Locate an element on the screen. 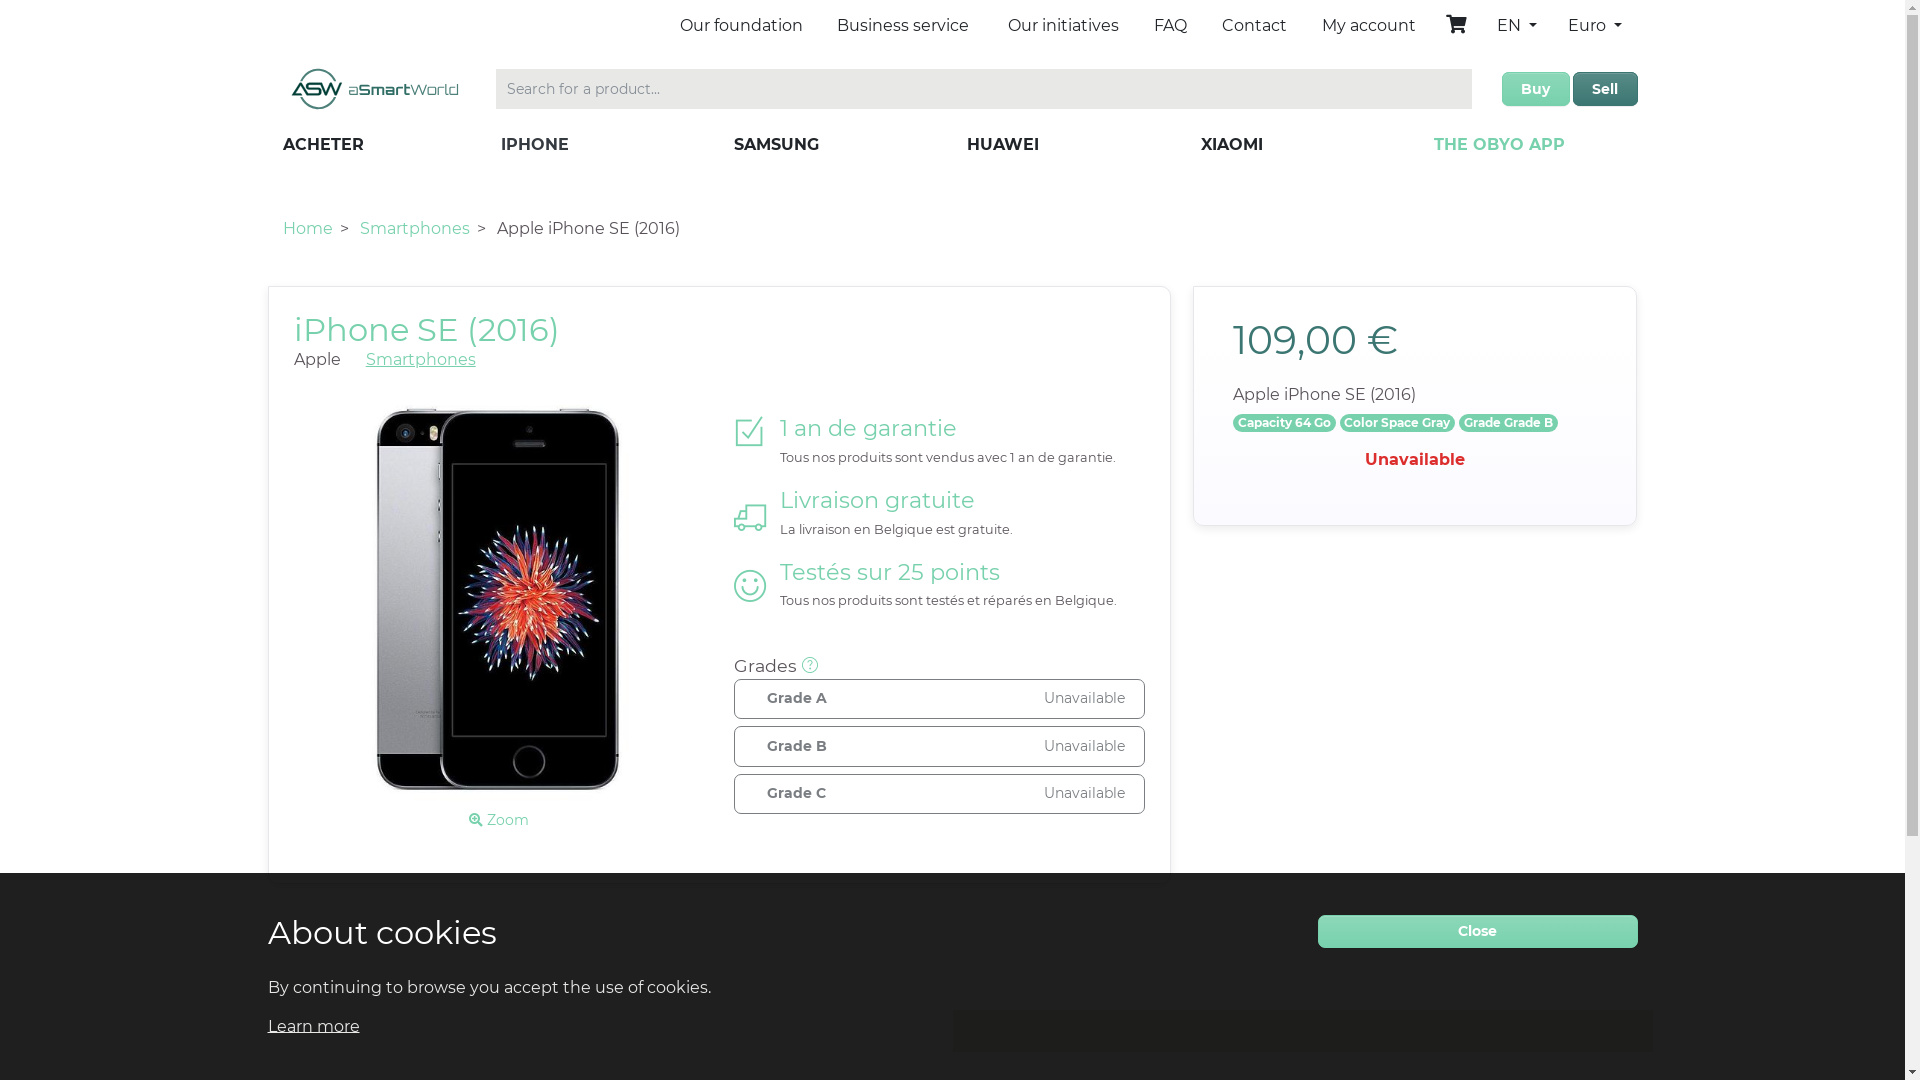 The width and height of the screenshot is (1920, 1080). Euro is located at coordinates (1595, 33).